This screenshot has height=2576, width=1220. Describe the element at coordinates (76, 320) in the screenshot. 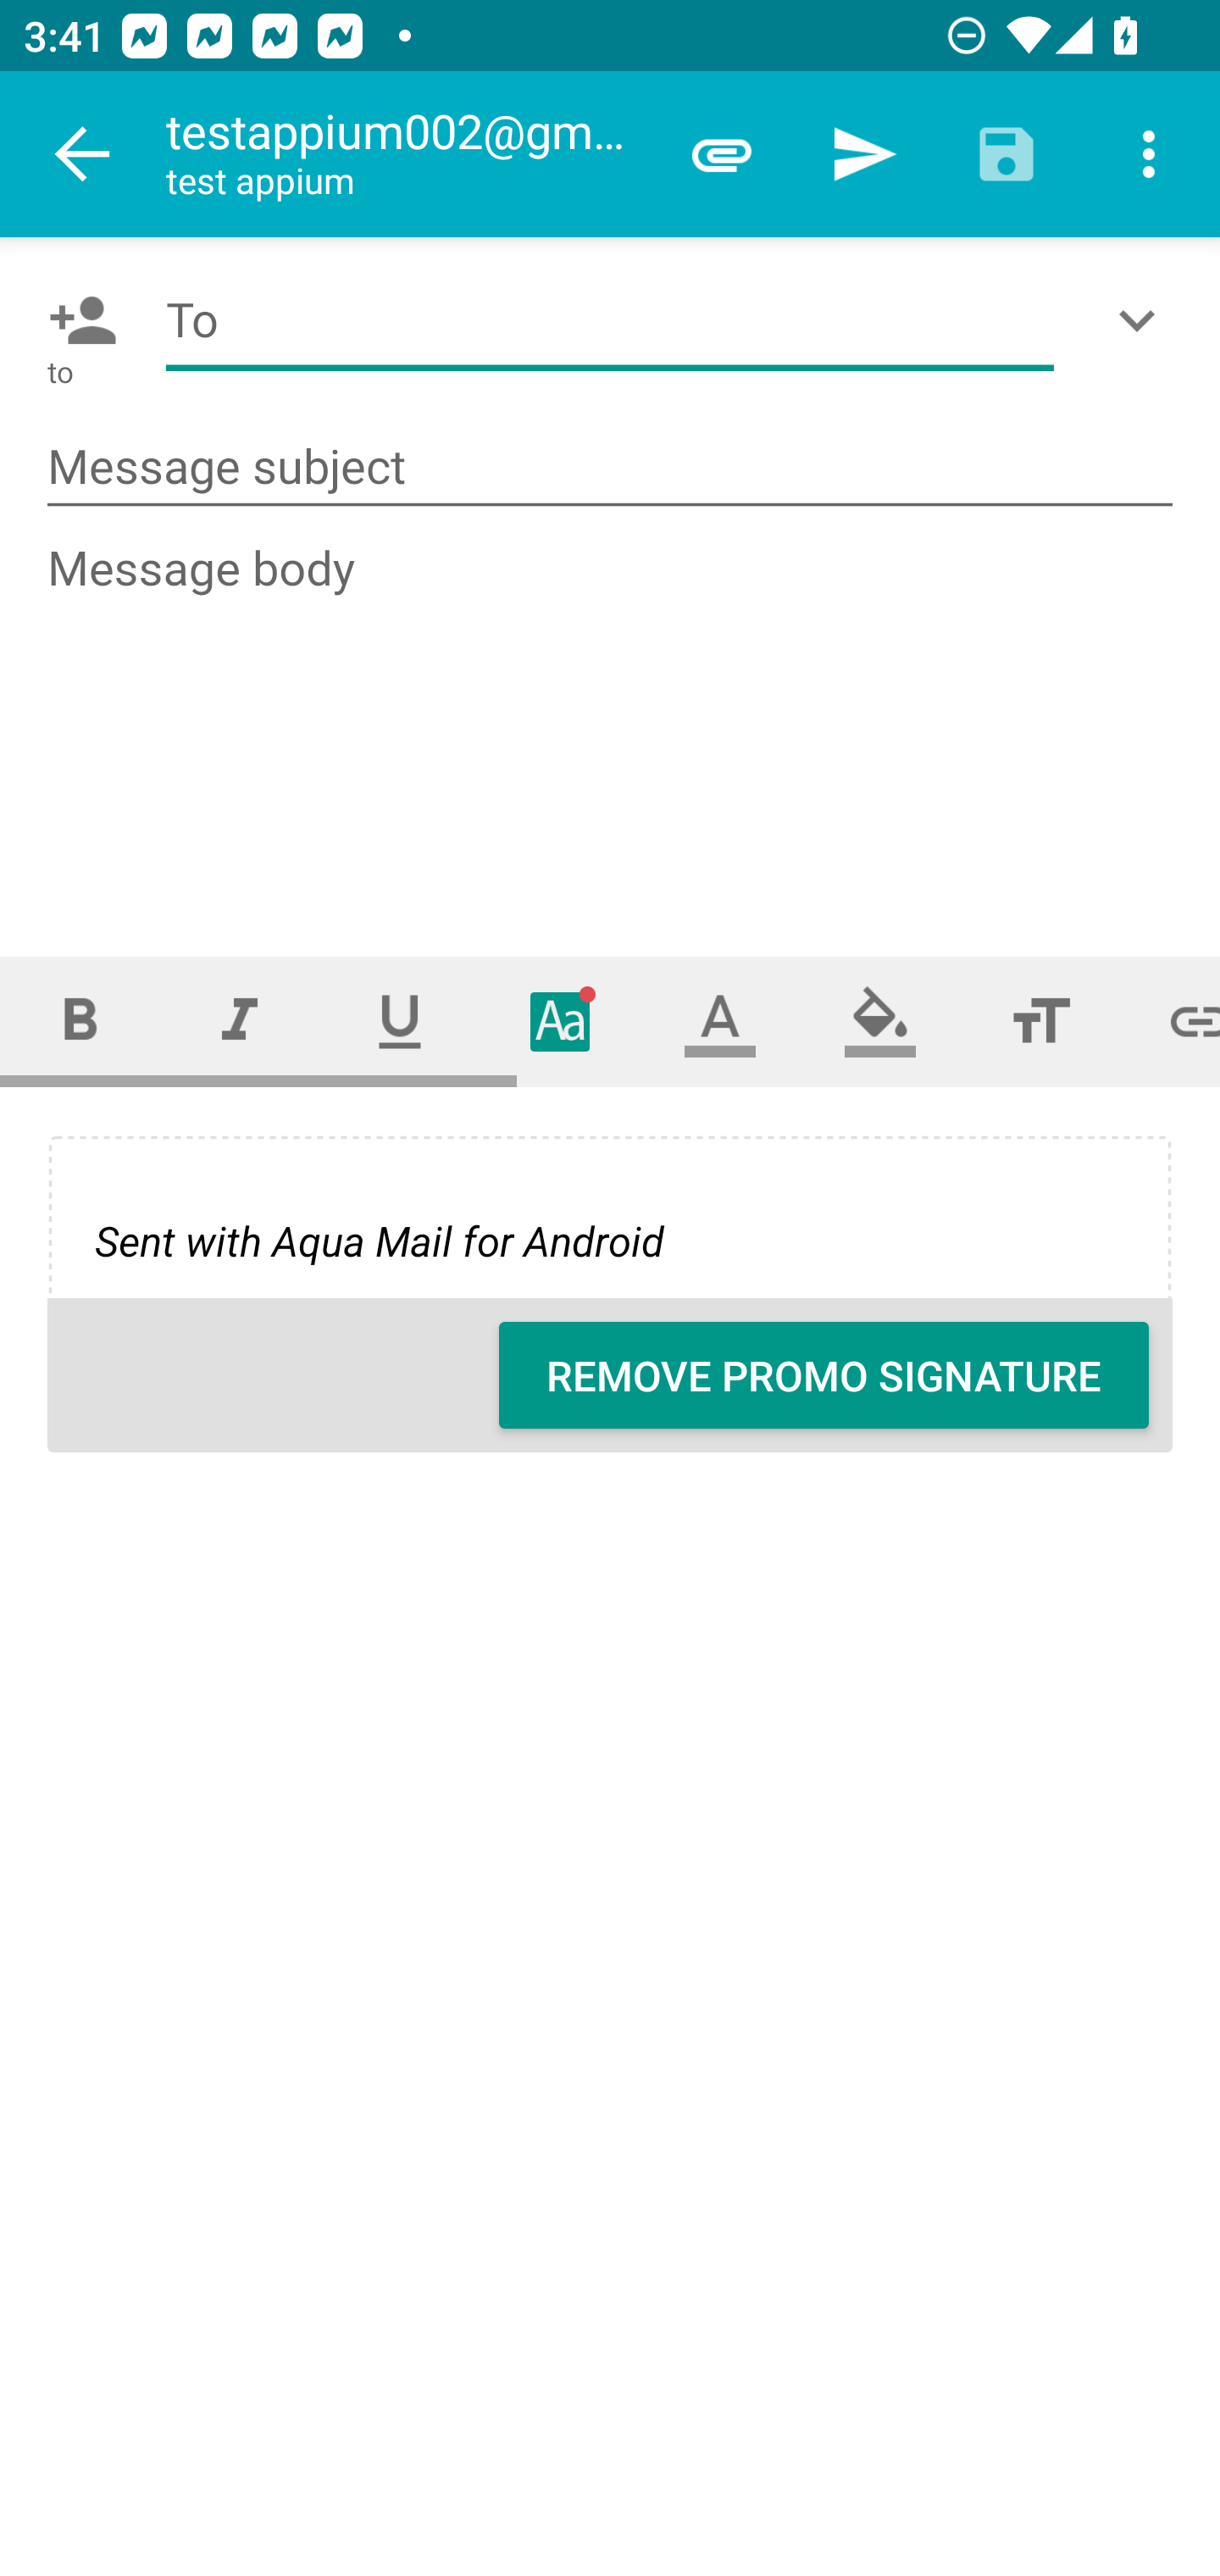

I see `Pick contact: To` at that location.